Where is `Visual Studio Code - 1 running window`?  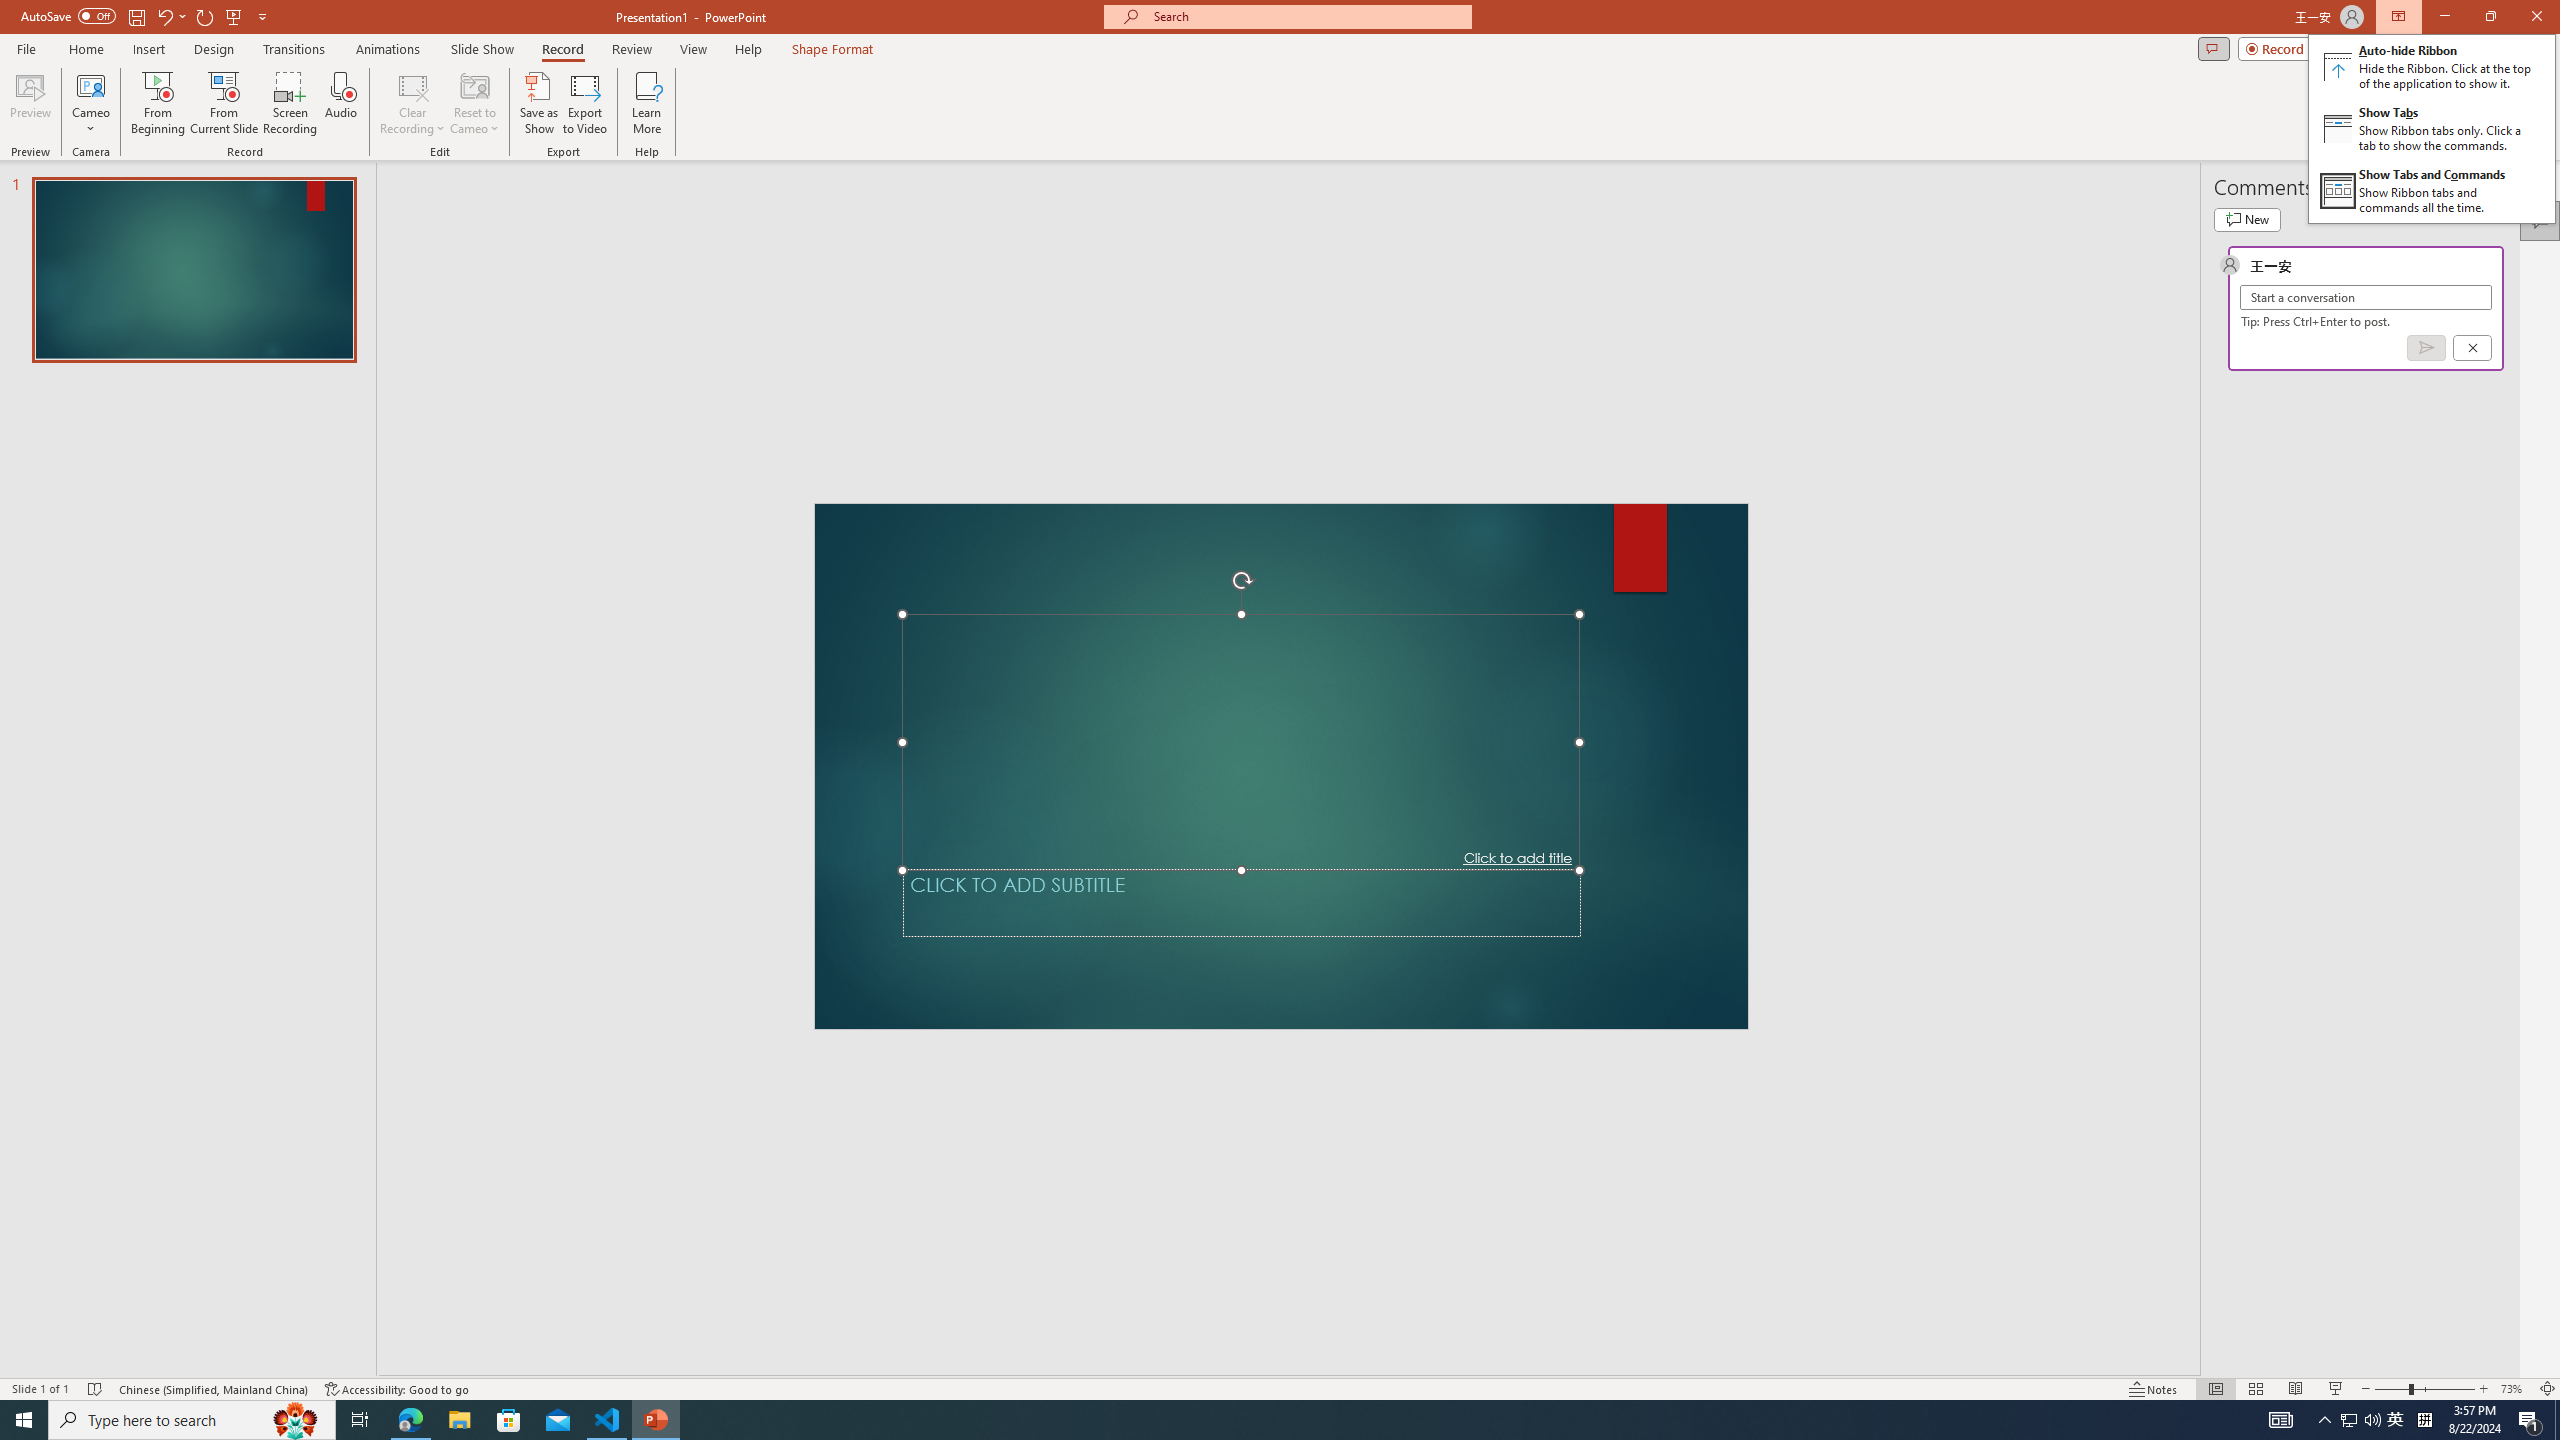 Visual Studio Code - 1 running window is located at coordinates (608, 1420).